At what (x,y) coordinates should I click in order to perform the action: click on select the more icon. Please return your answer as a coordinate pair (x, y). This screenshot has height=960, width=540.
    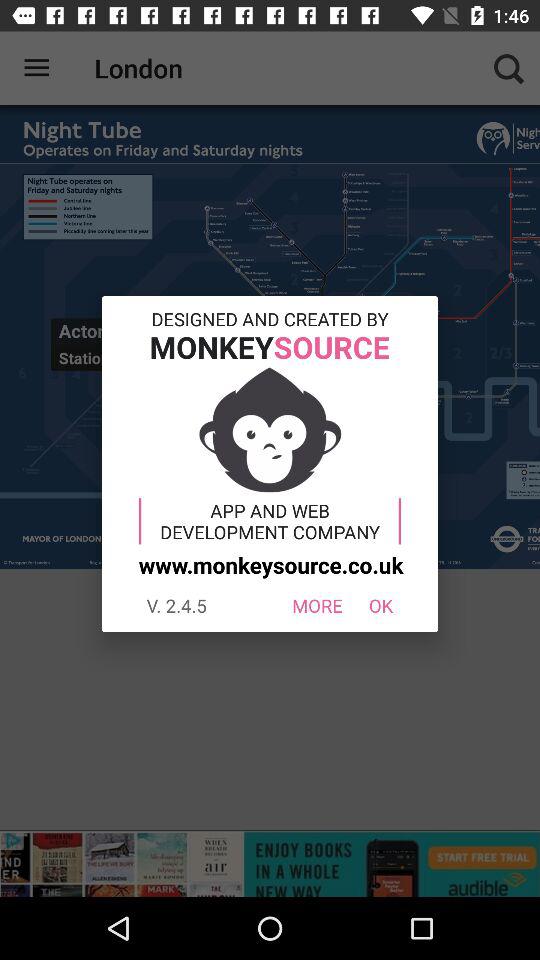
    Looking at the image, I should click on (316, 606).